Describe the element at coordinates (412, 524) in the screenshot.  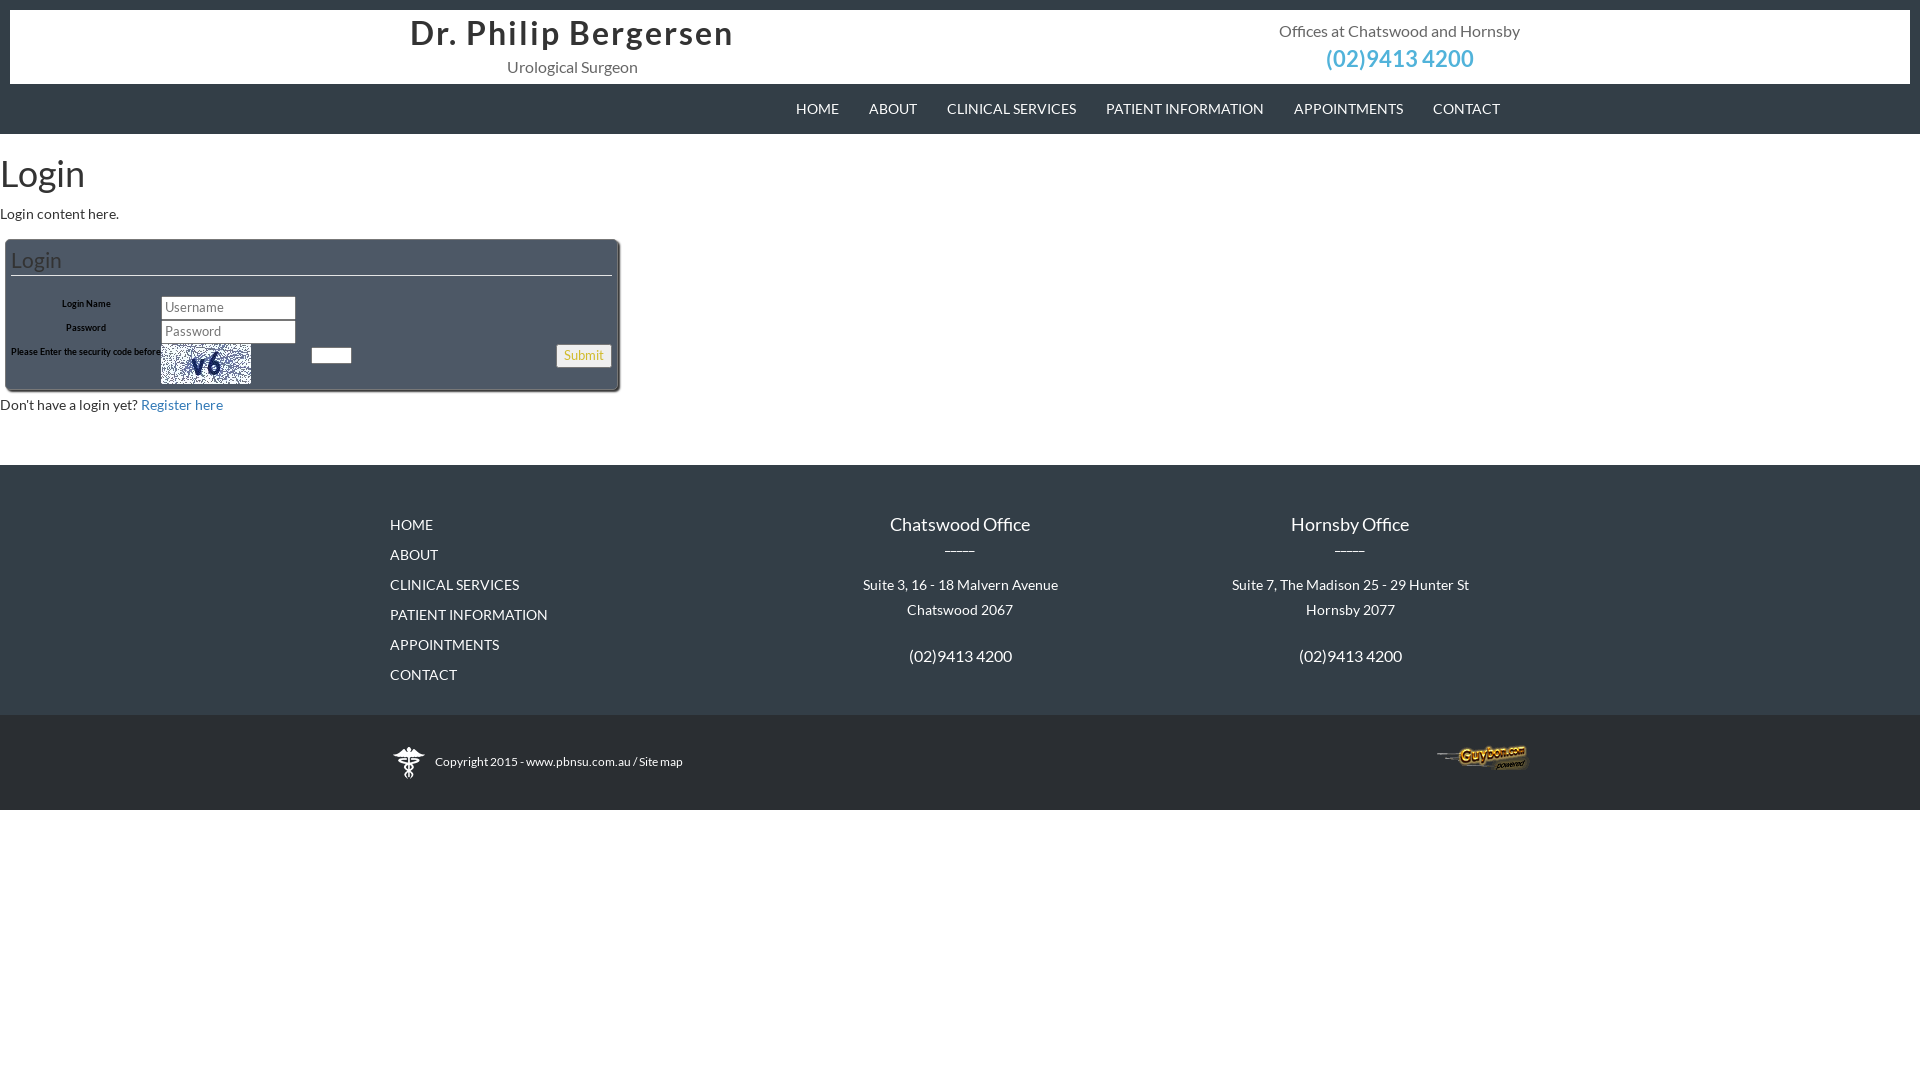
I see `HOME` at that location.